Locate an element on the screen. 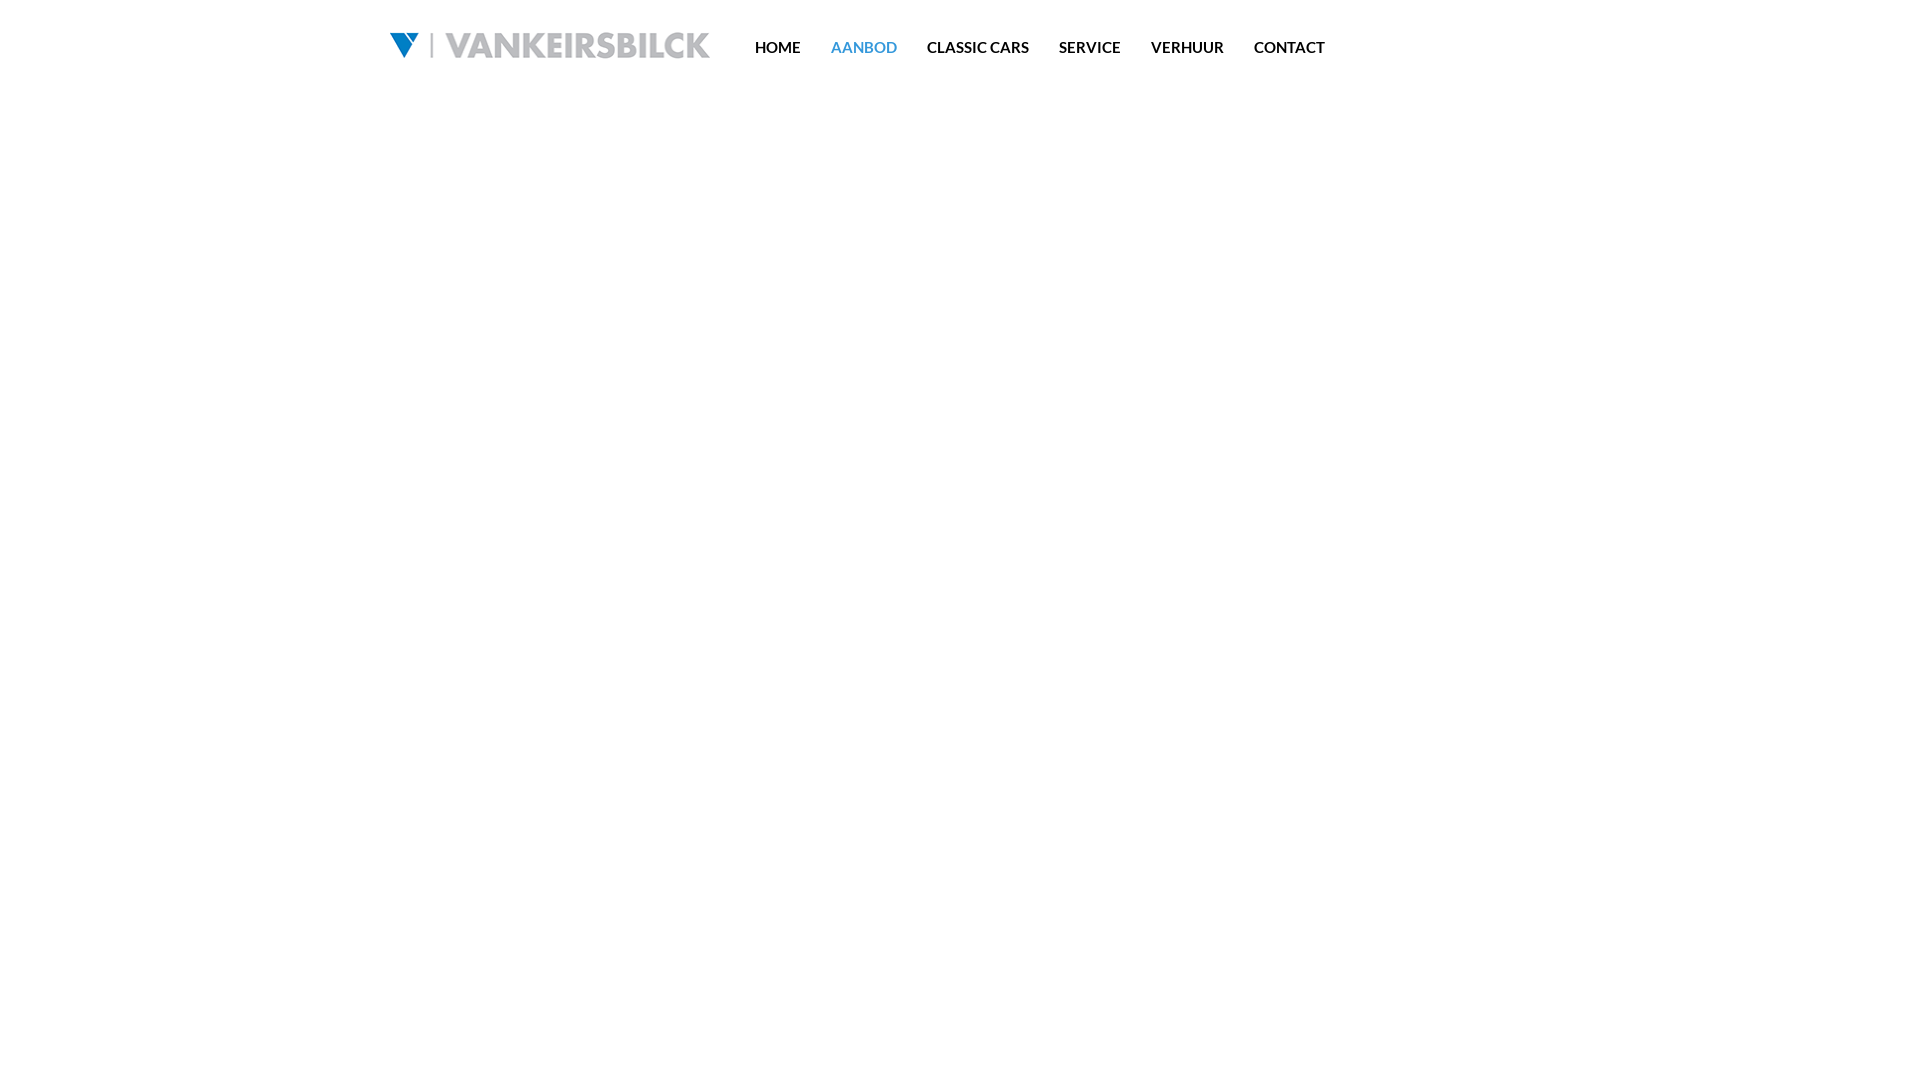 This screenshot has width=1920, height=1080. HOME is located at coordinates (778, 47).